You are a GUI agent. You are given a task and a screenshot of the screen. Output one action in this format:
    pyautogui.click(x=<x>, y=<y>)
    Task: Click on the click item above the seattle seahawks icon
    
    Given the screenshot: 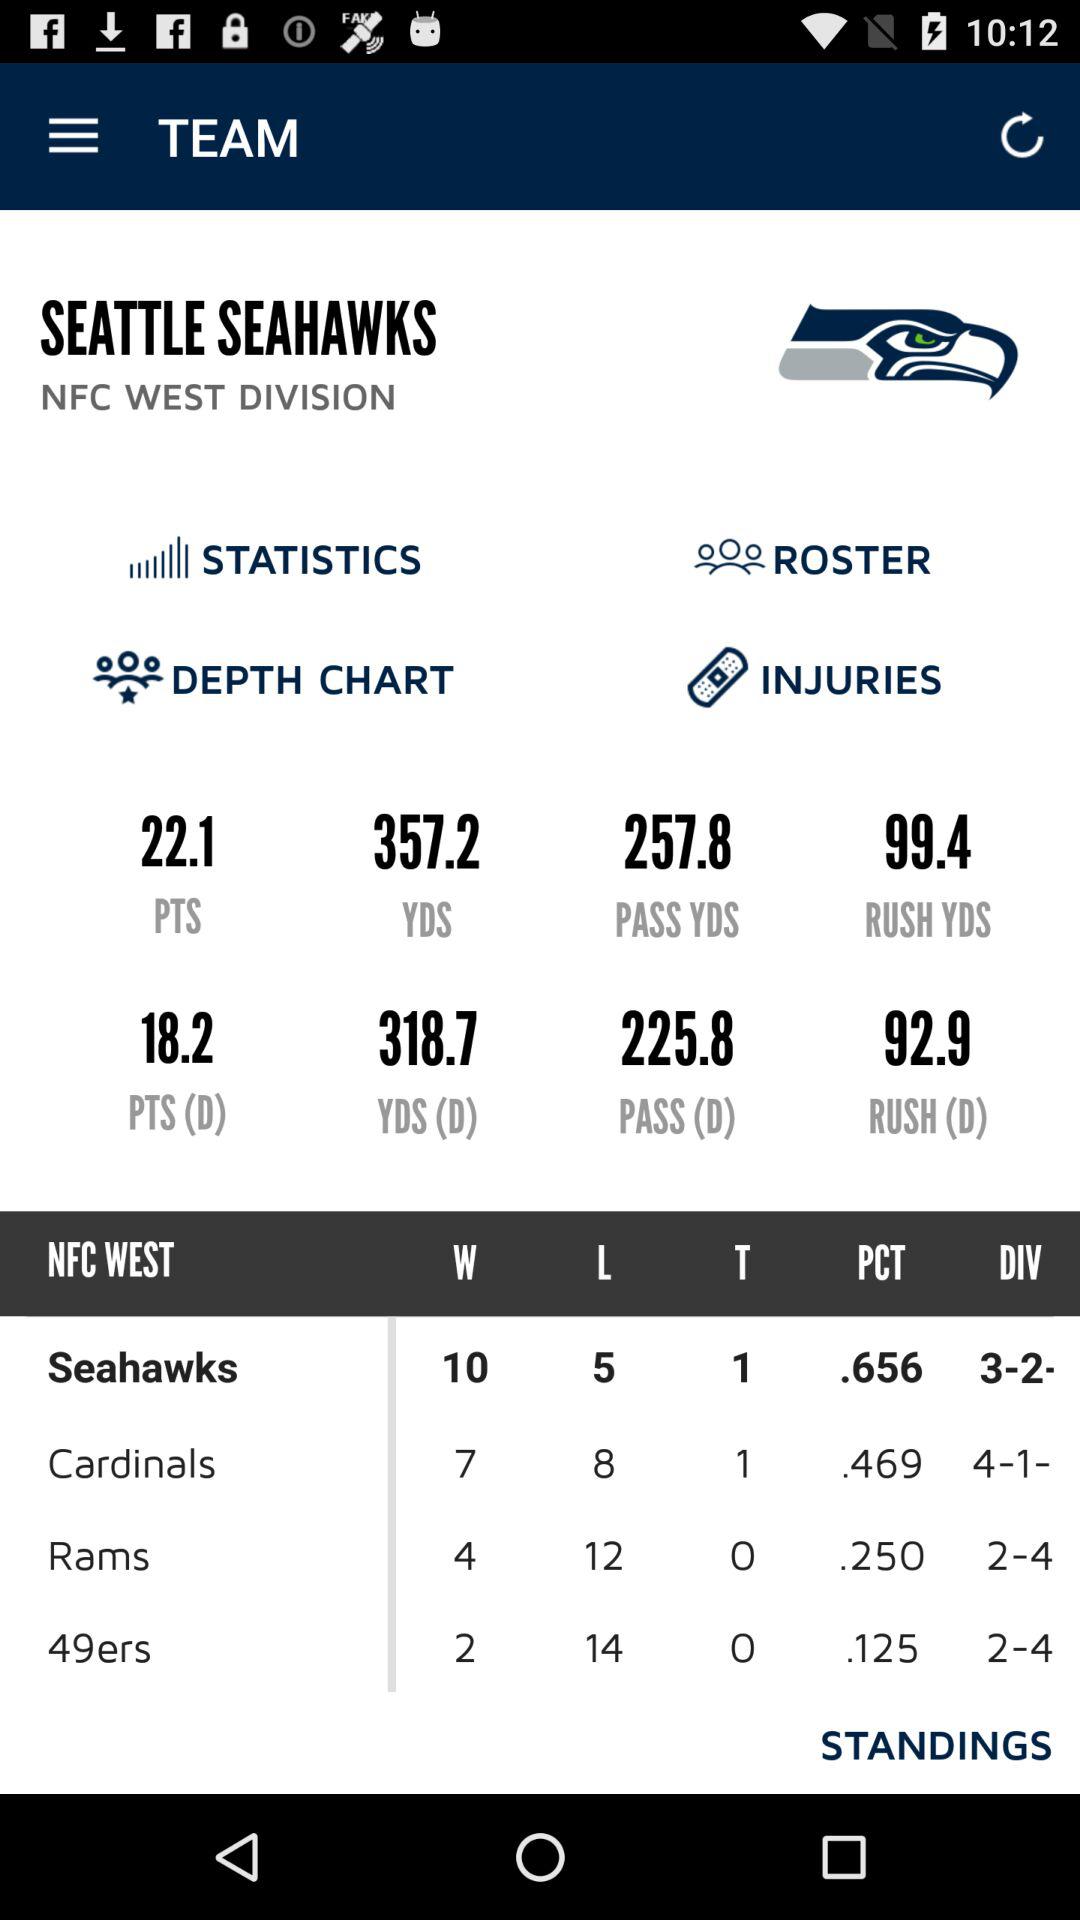 What is the action you would take?
    pyautogui.click(x=73, y=136)
    